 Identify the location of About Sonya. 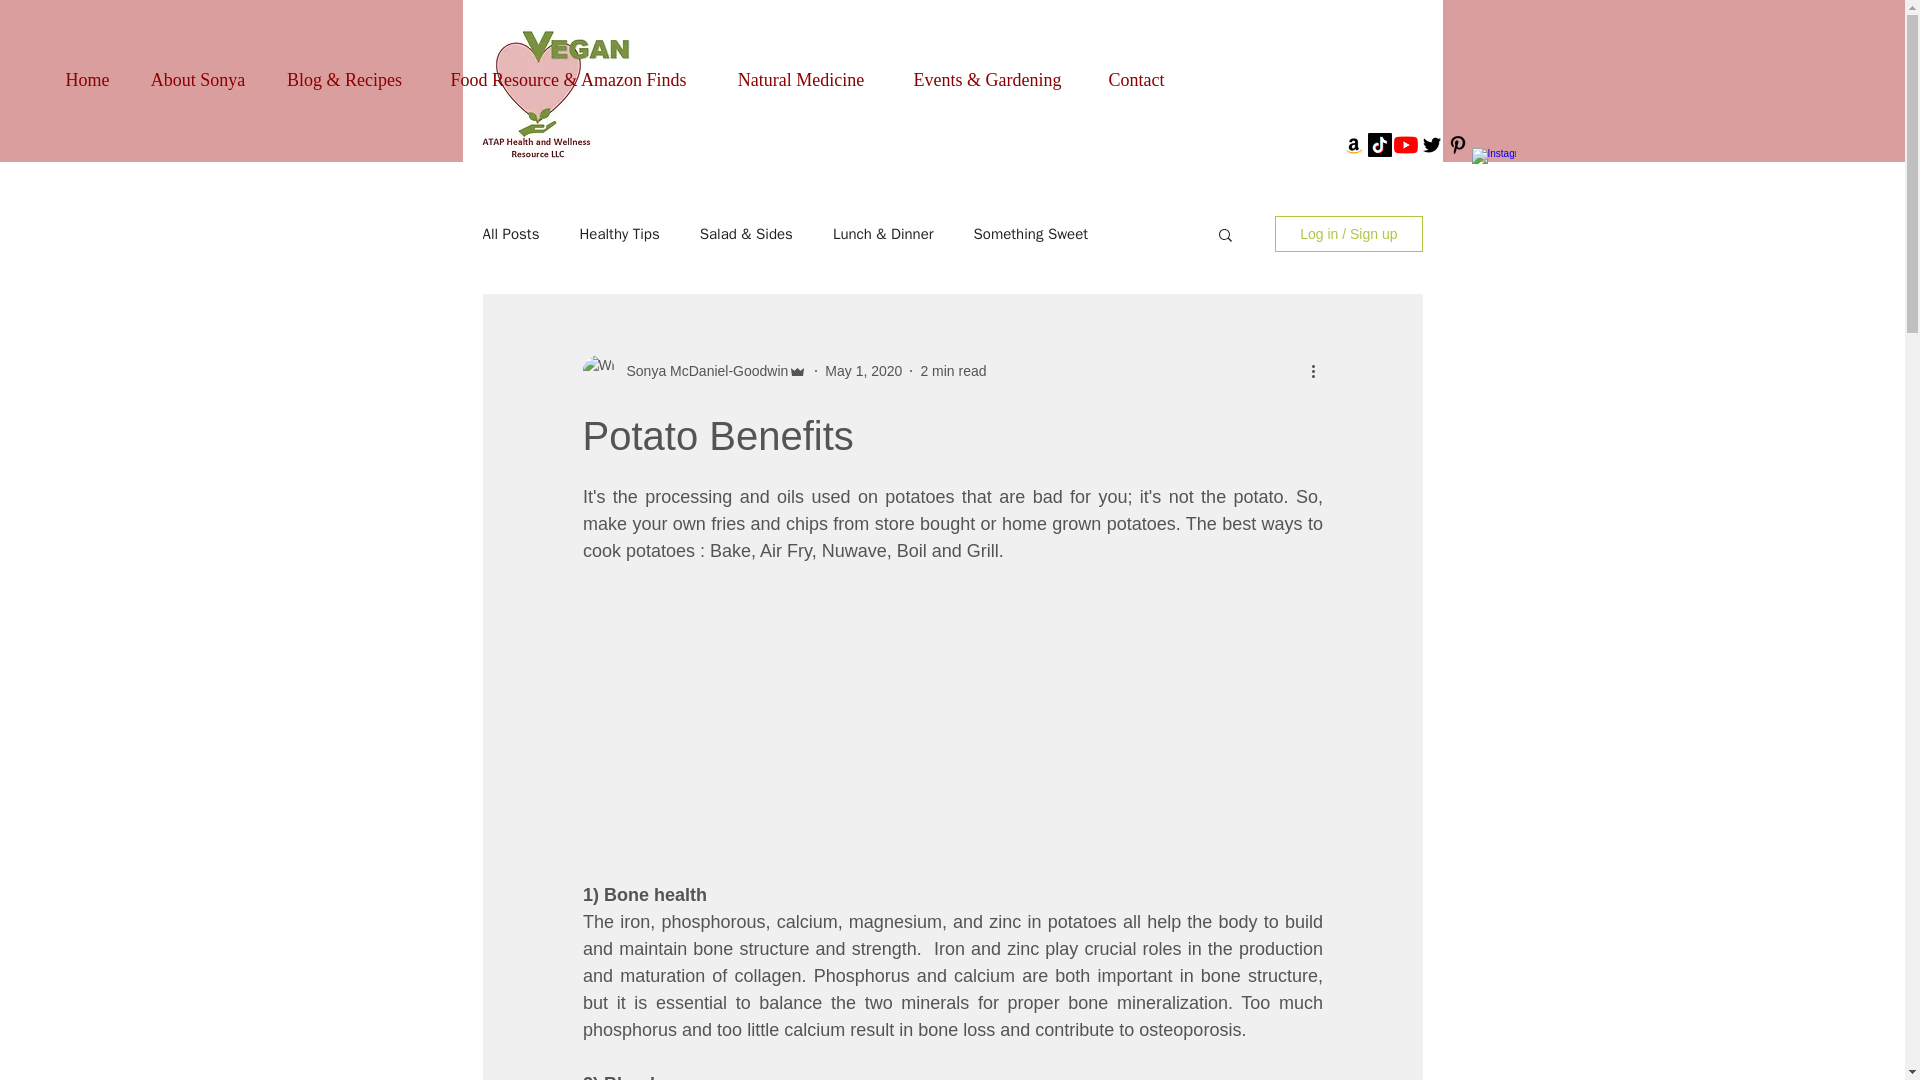
(198, 71).